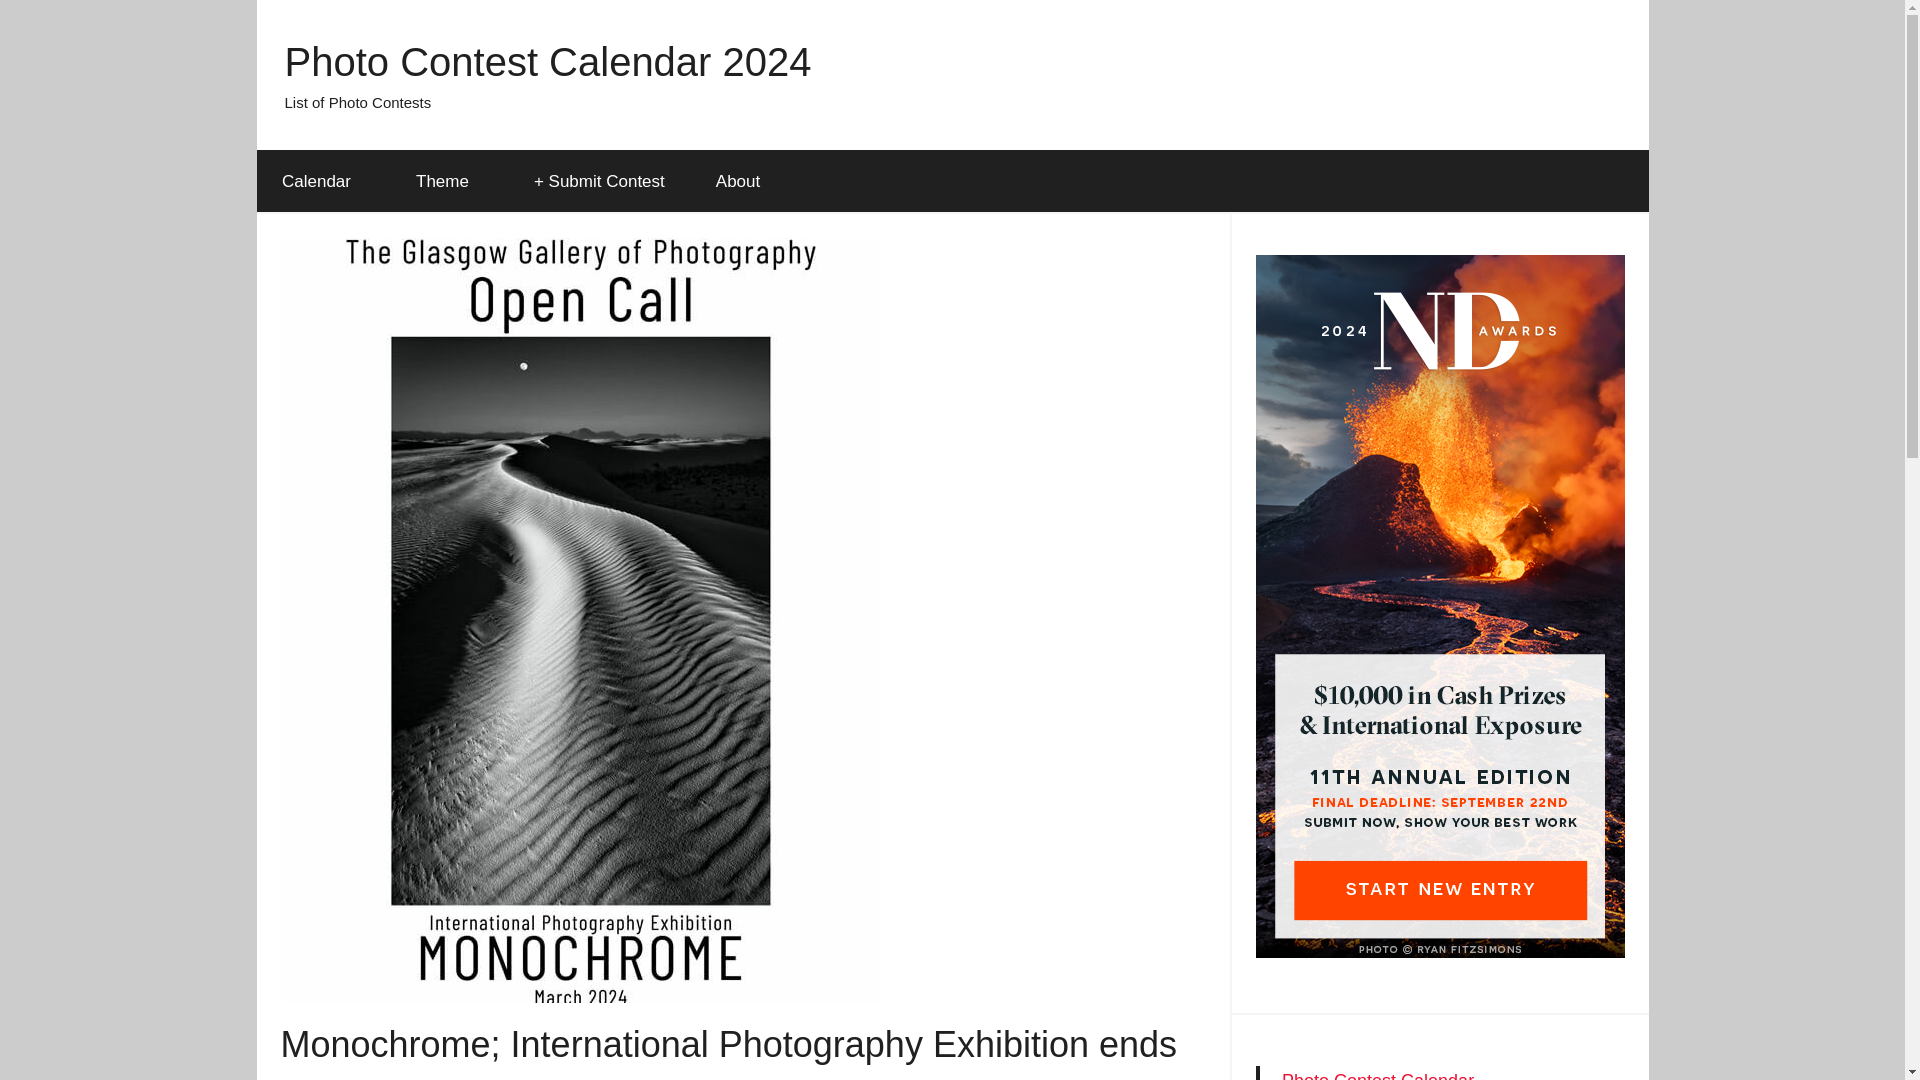  Describe the element at coordinates (737, 182) in the screenshot. I see `About` at that location.